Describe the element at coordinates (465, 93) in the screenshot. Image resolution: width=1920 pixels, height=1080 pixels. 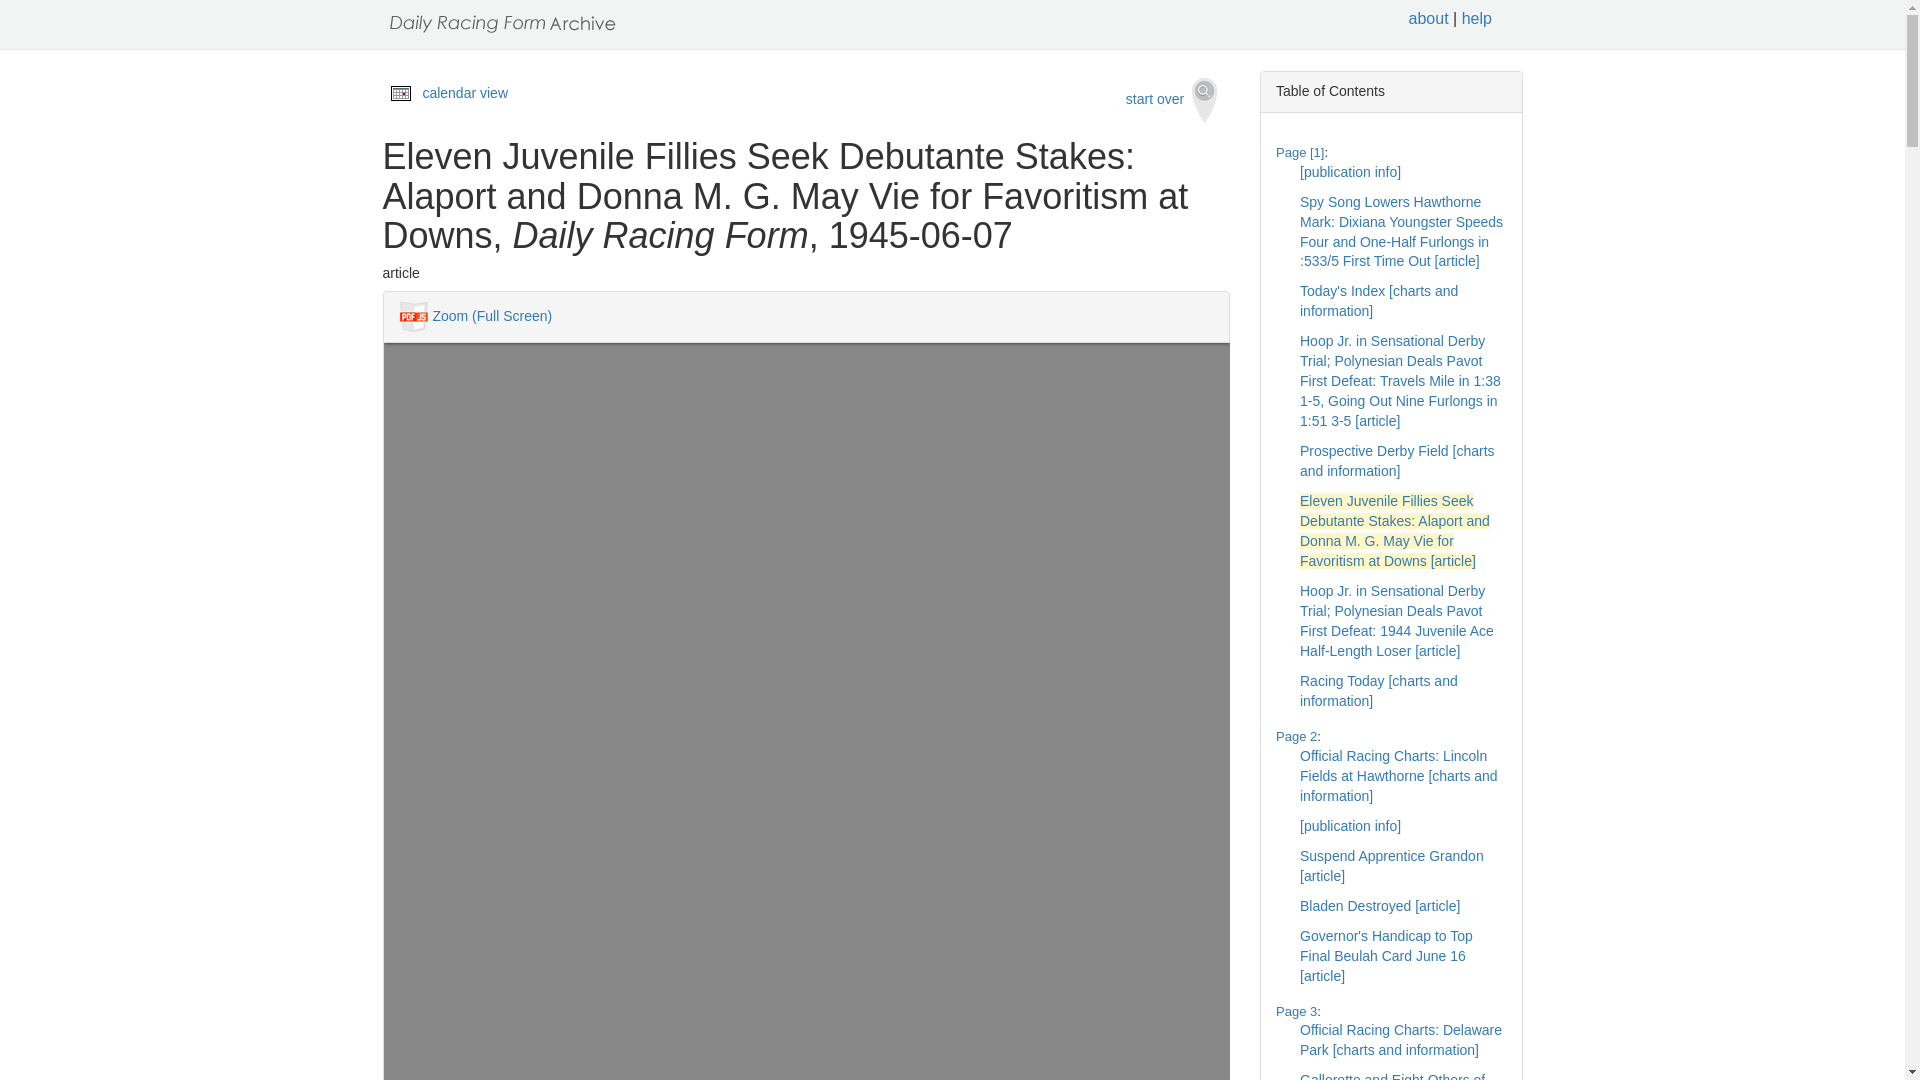
I see `calendar view` at that location.